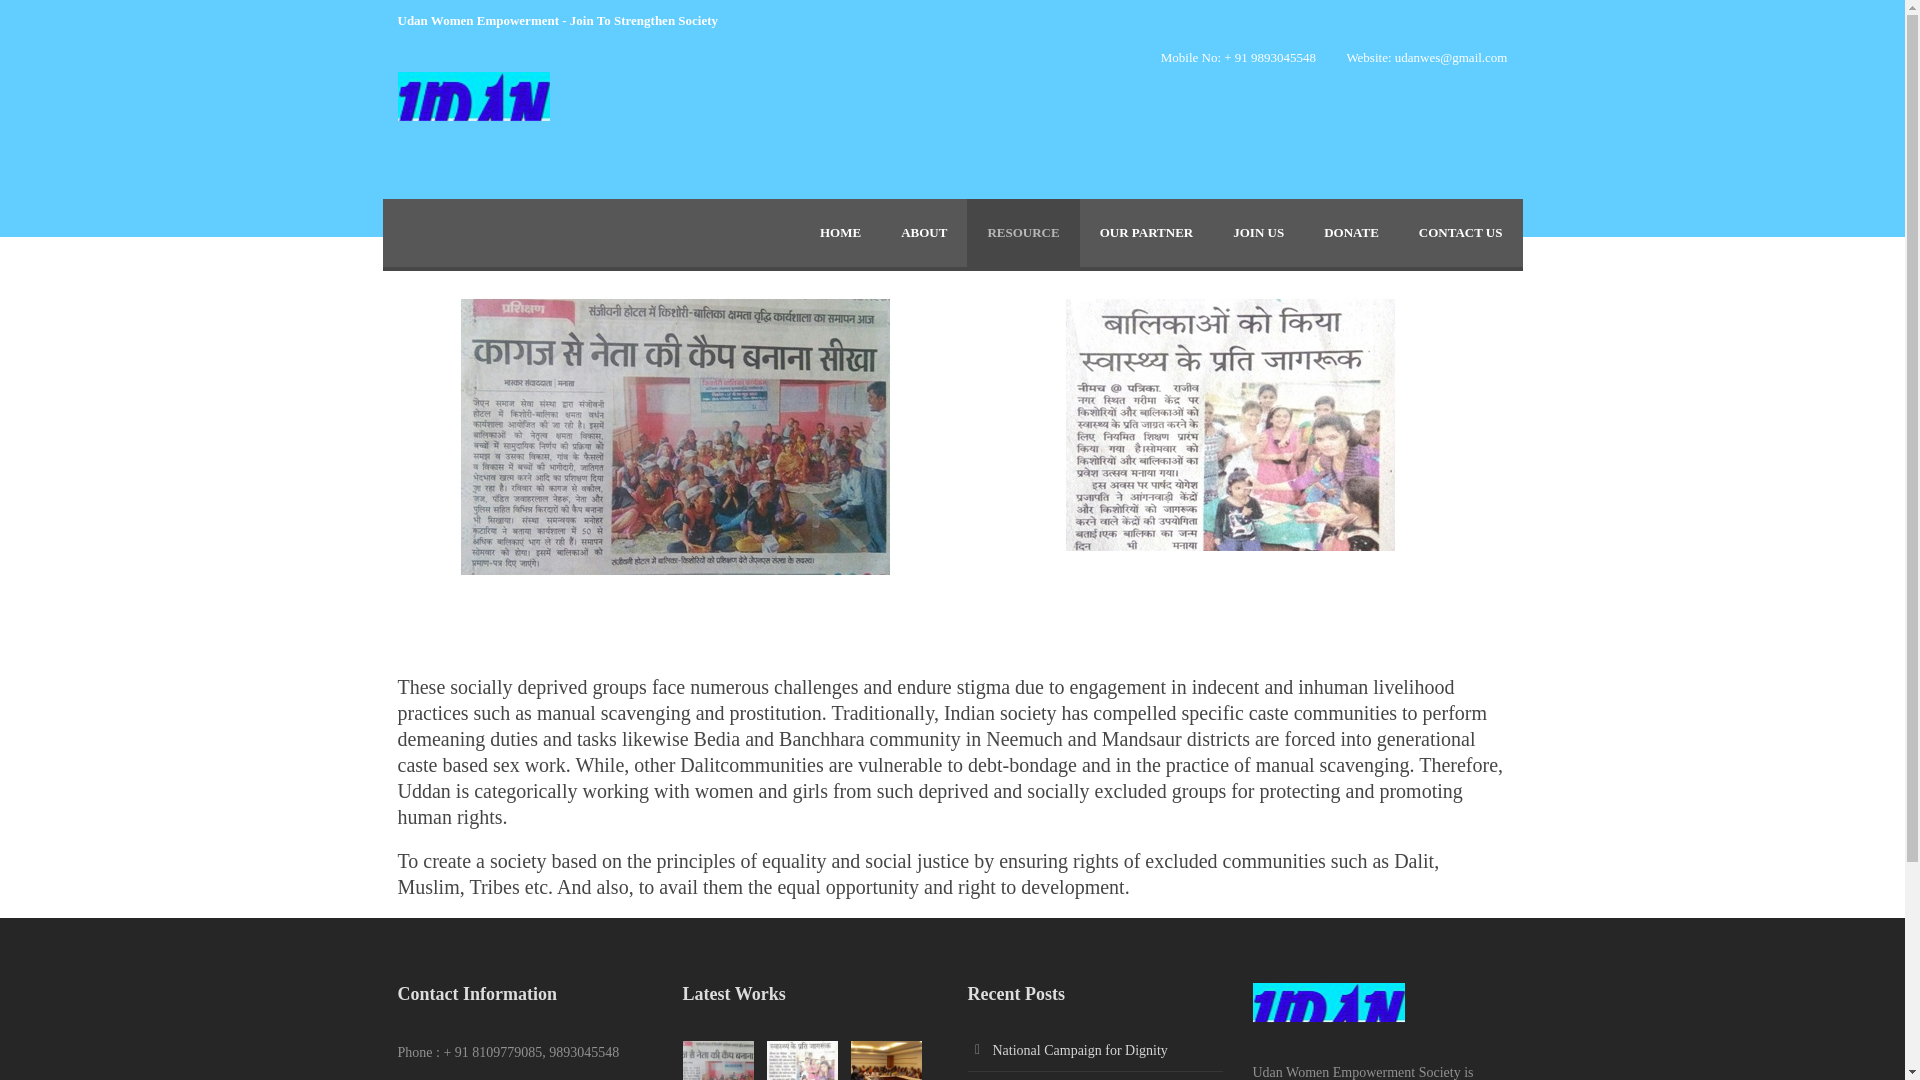  Describe the element at coordinates (840, 232) in the screenshot. I see `HOME` at that location.